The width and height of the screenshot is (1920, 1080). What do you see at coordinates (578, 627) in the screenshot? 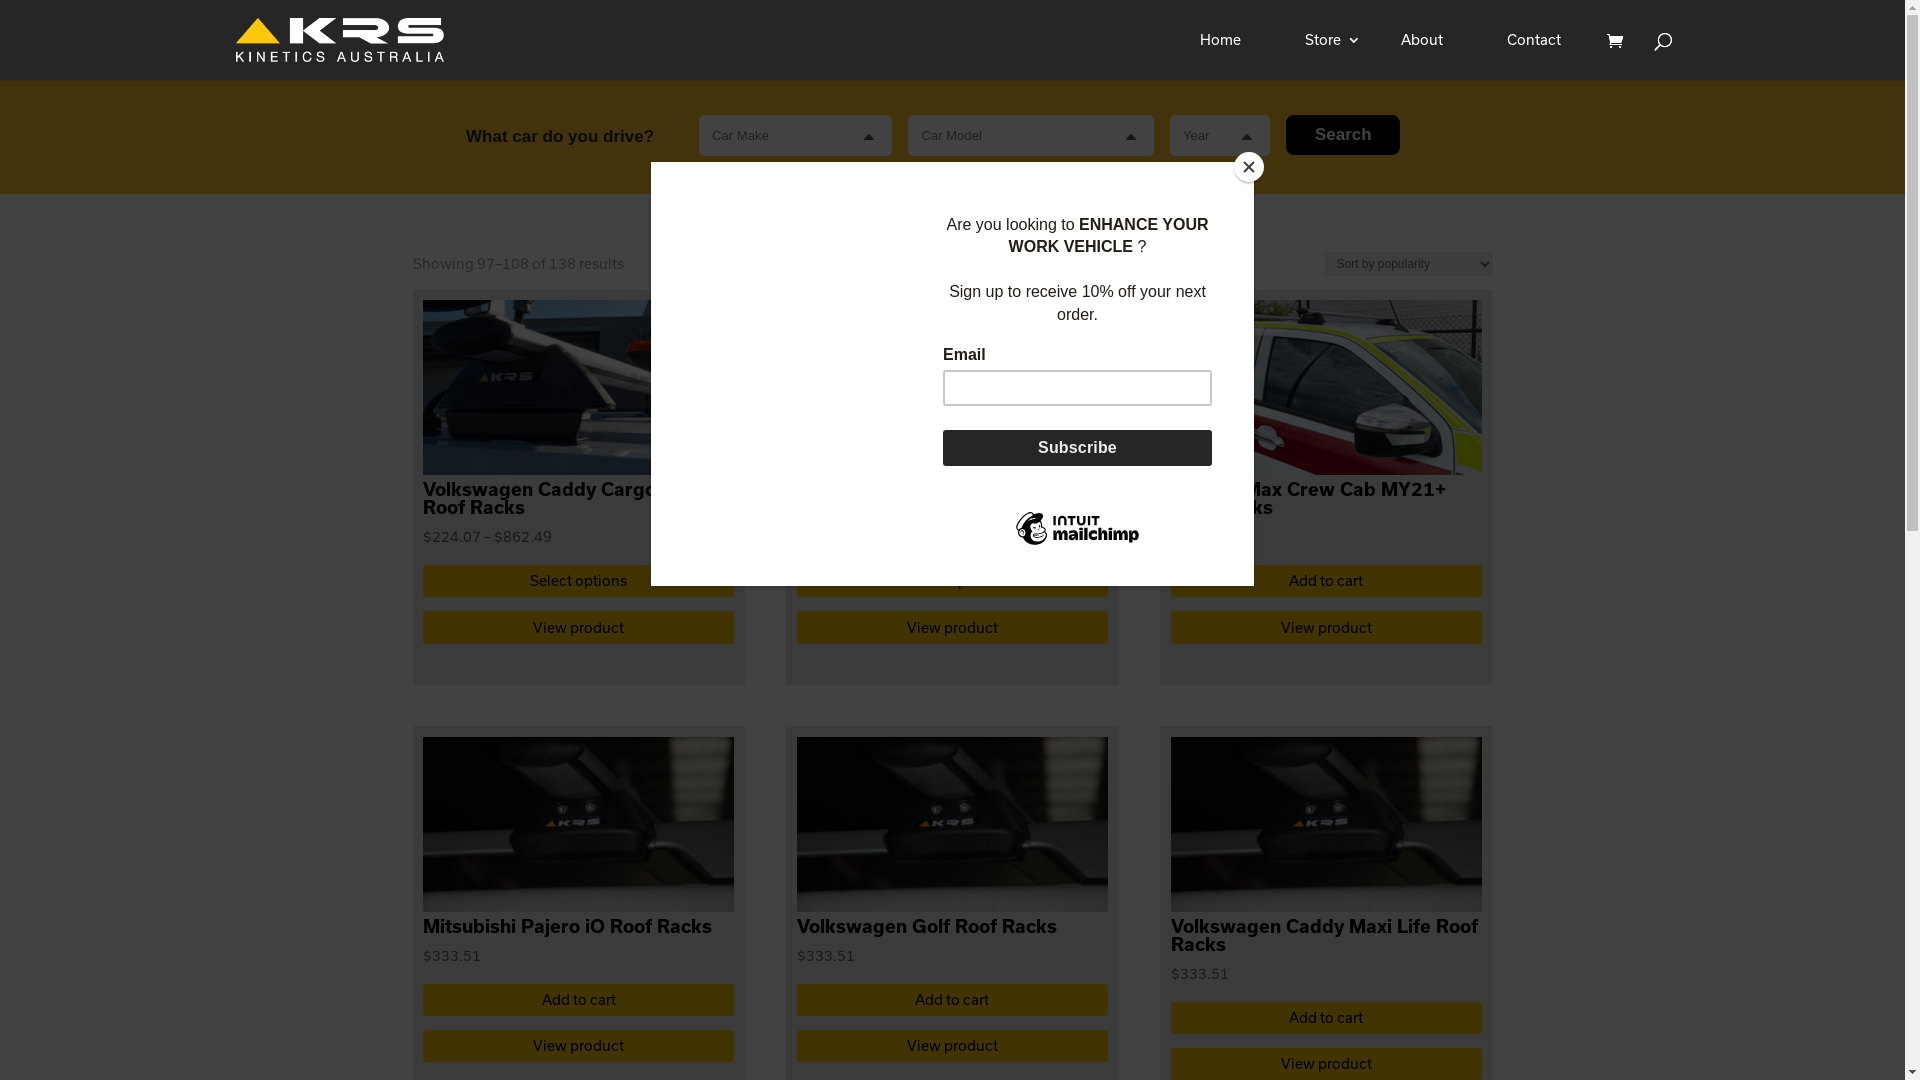
I see `View product` at bounding box center [578, 627].